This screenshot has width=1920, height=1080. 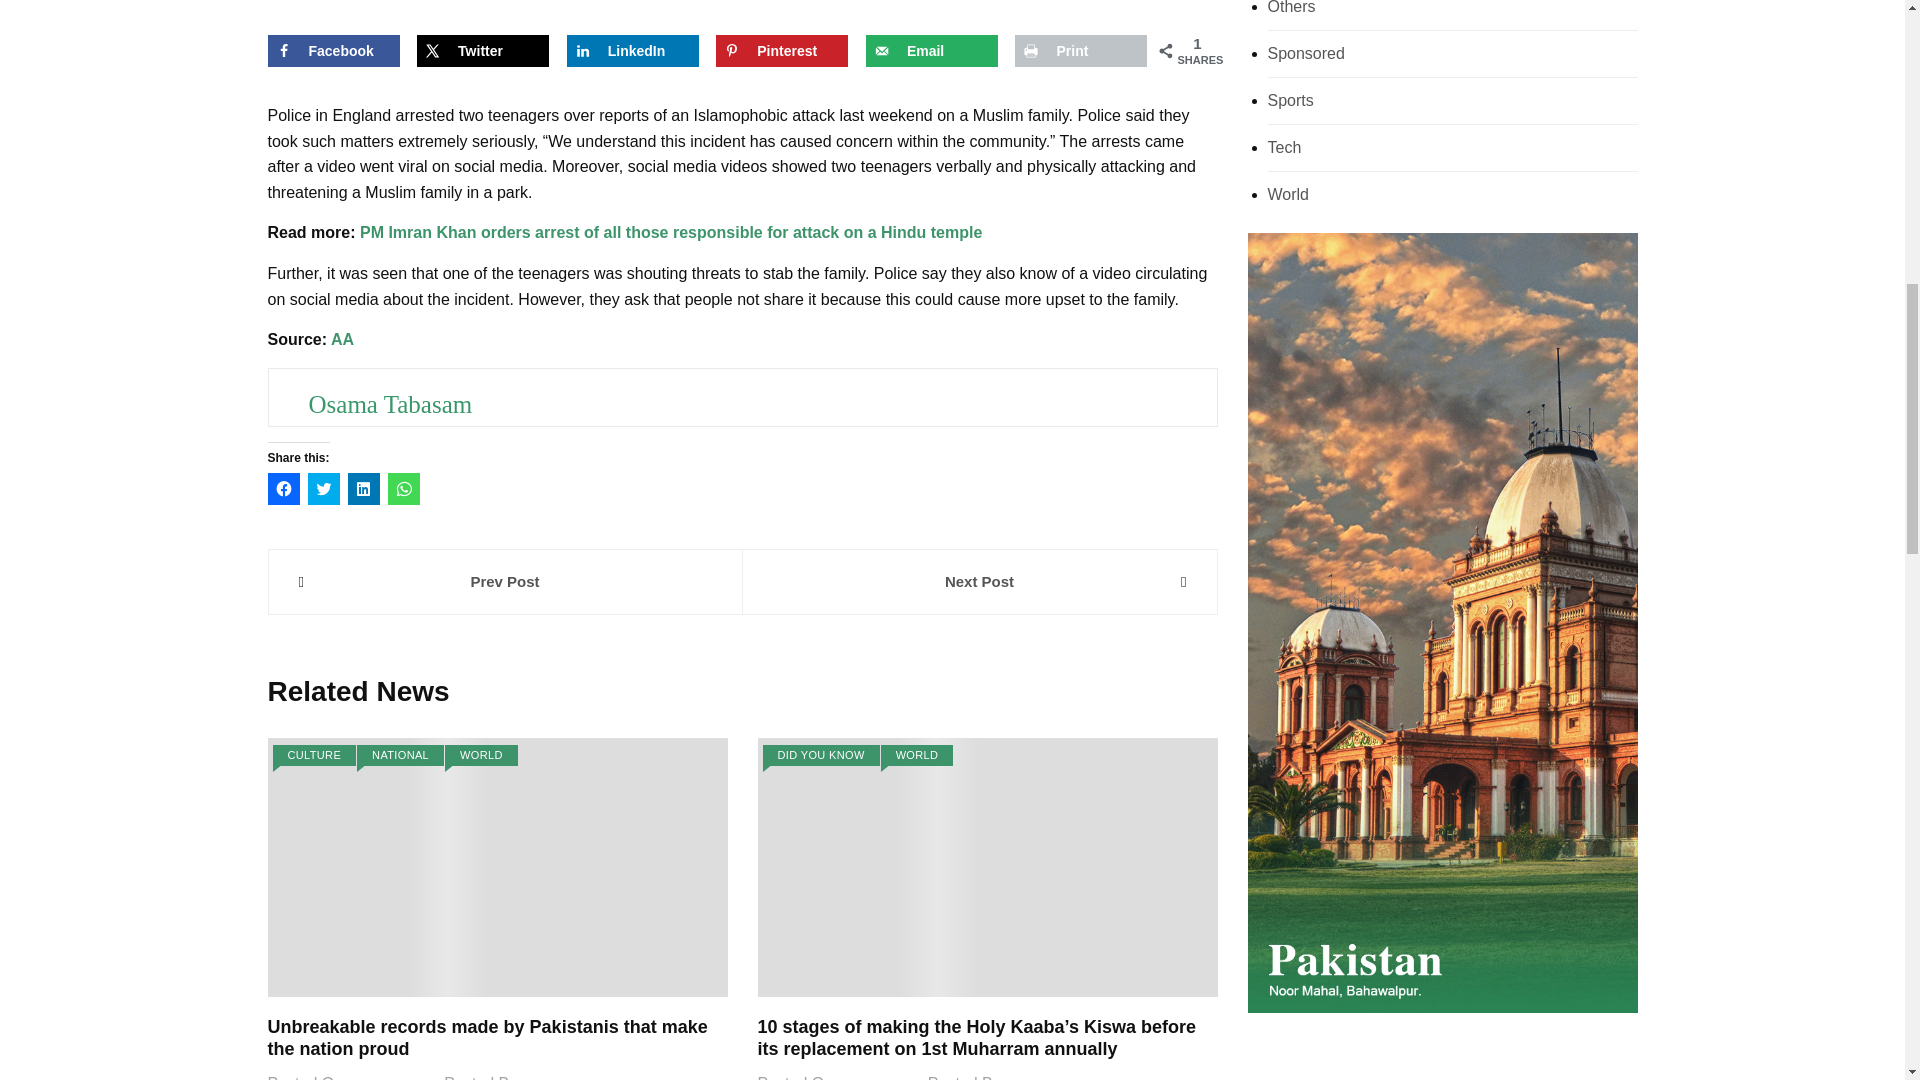 What do you see at coordinates (504, 582) in the screenshot?
I see `Prev Post` at bounding box center [504, 582].